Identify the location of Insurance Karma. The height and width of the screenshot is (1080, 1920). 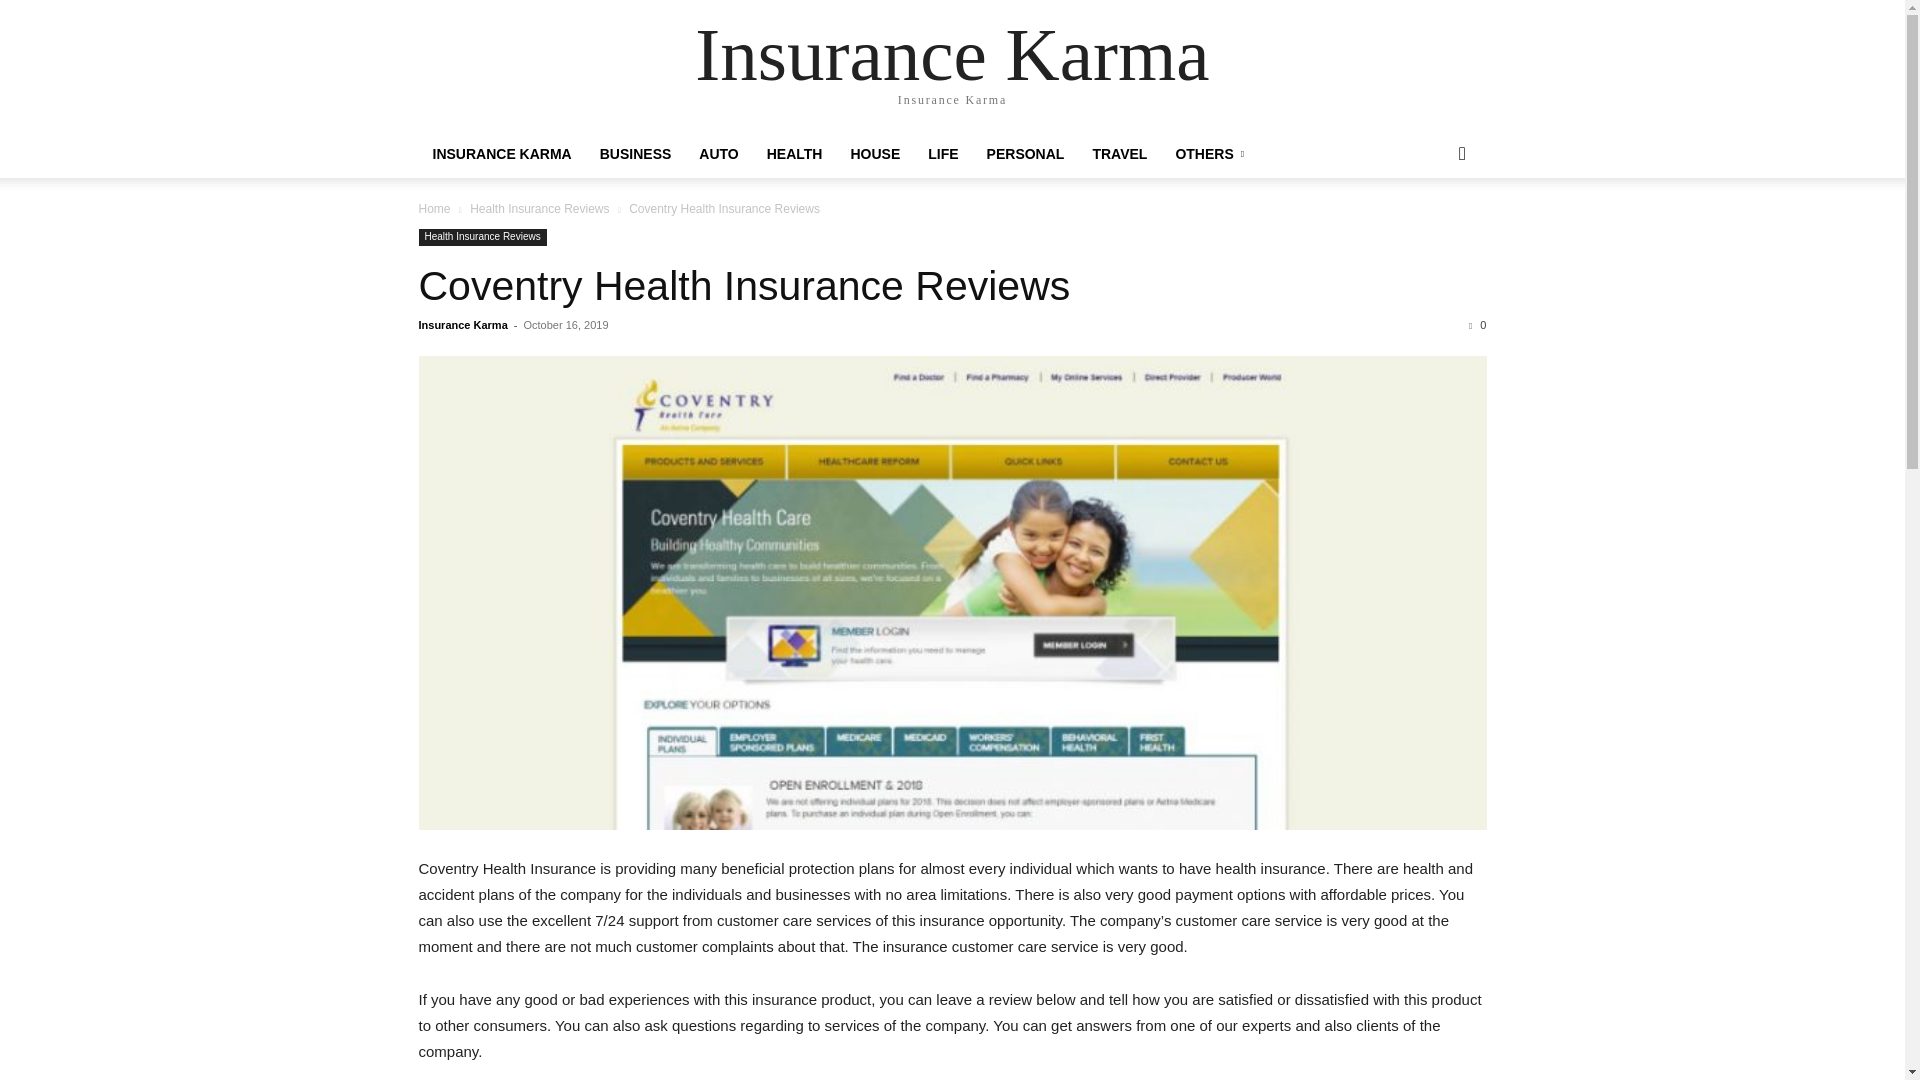
(952, 54).